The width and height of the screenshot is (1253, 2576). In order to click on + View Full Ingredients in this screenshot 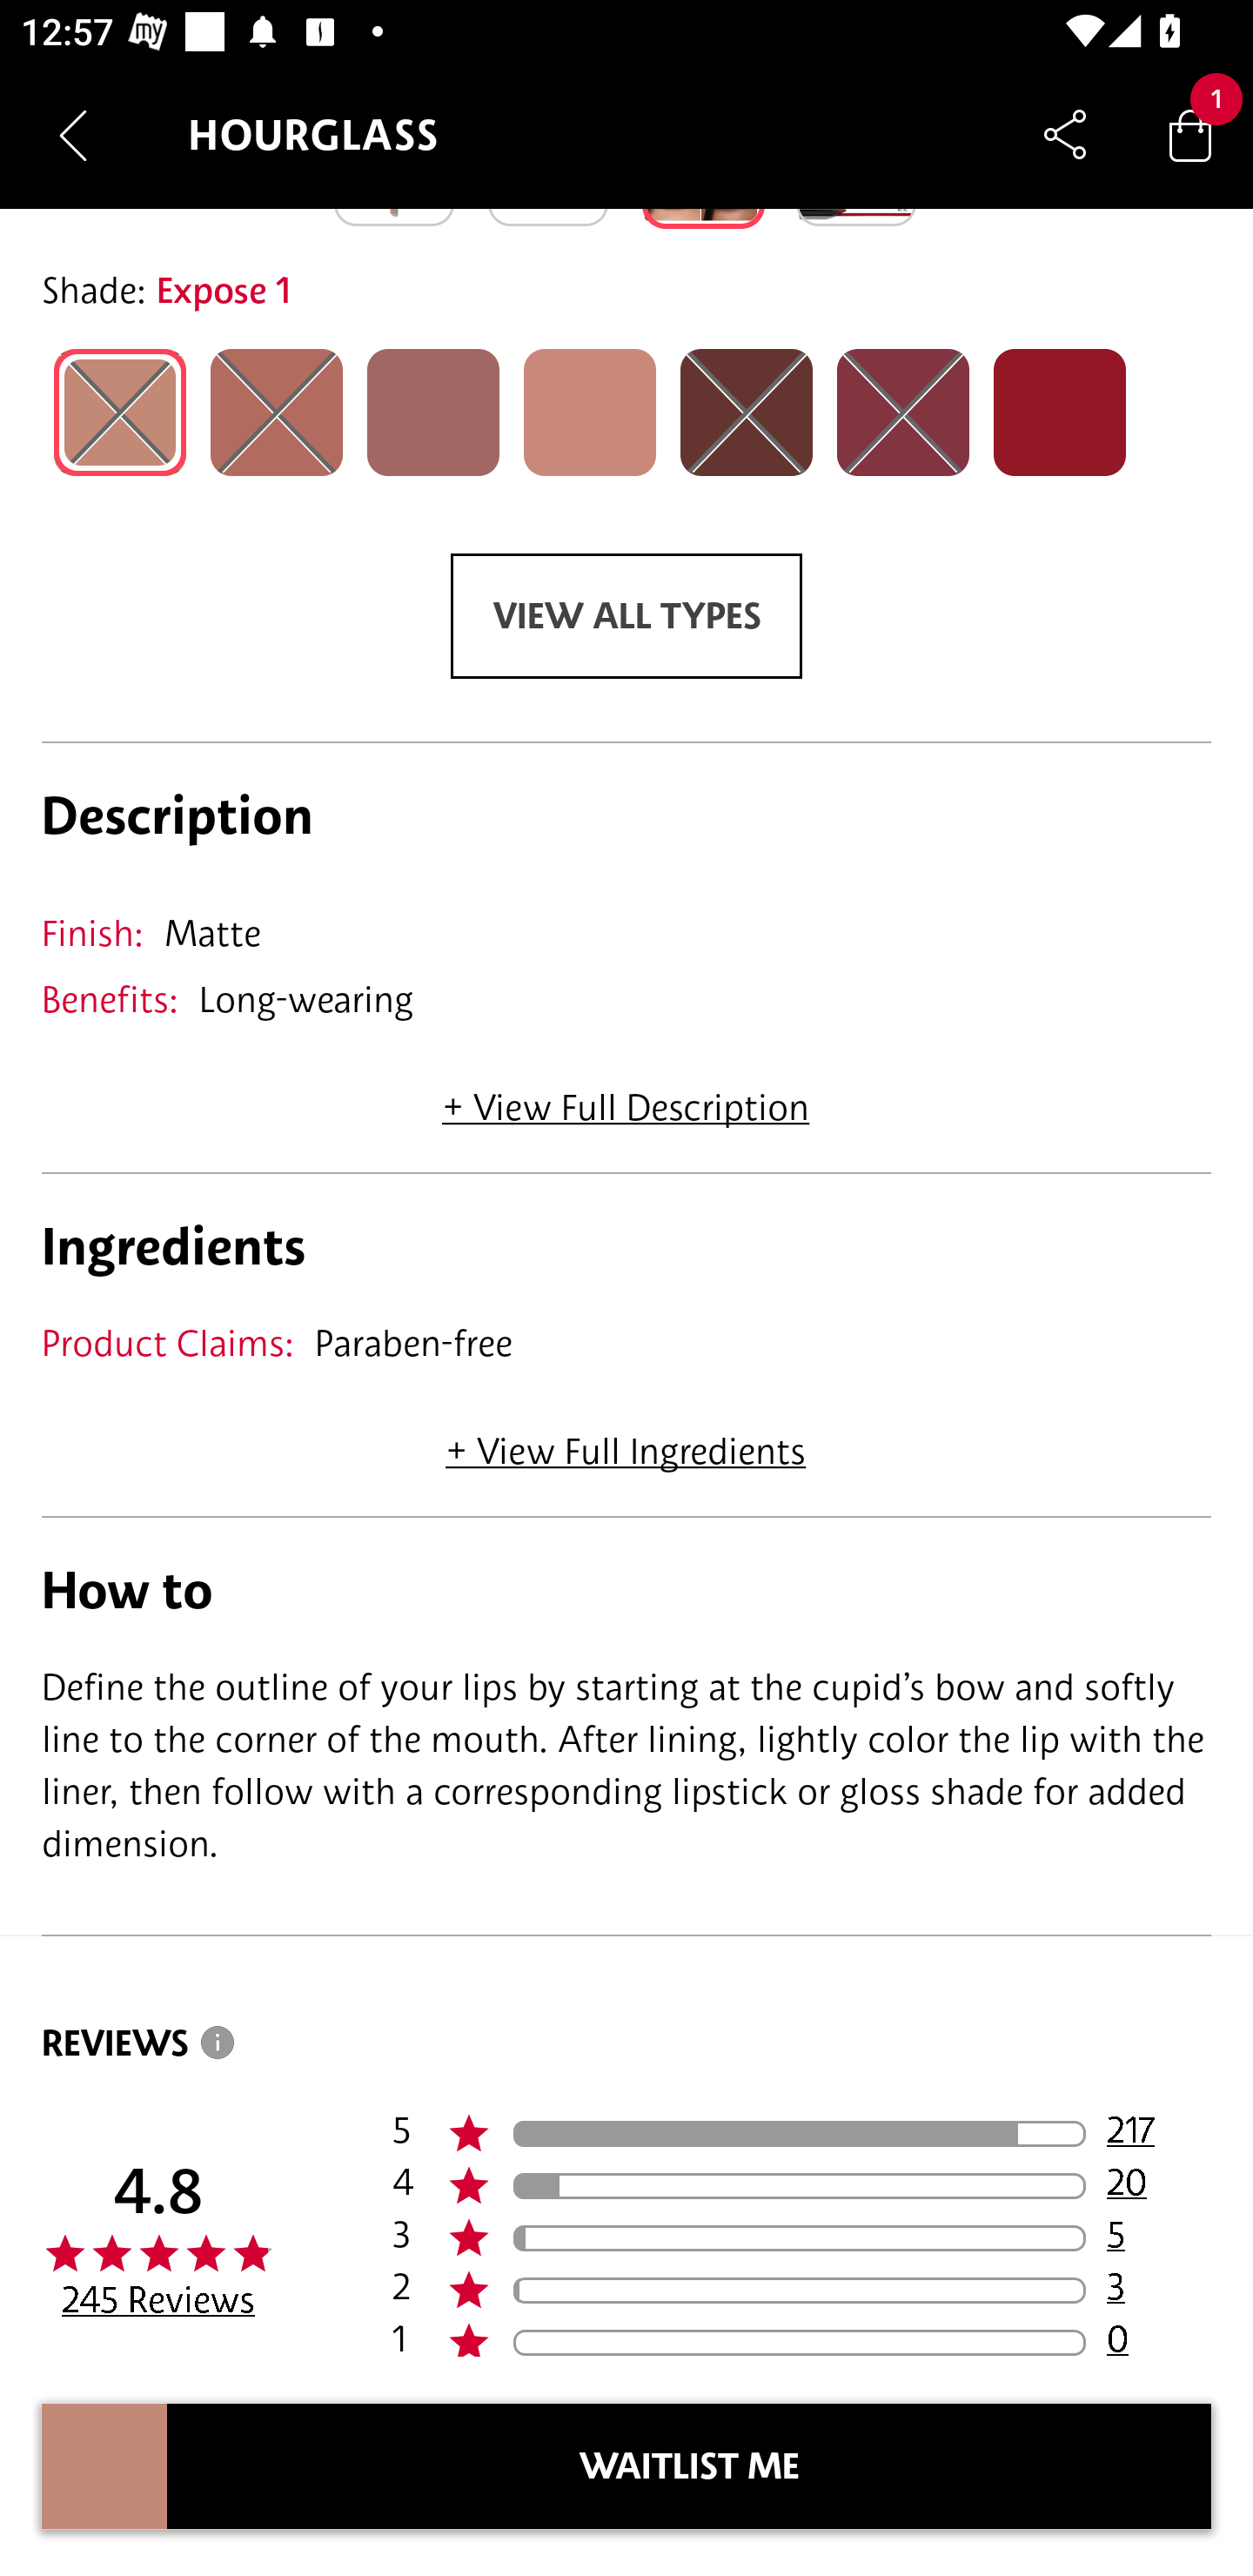, I will do `click(625, 1441)`.